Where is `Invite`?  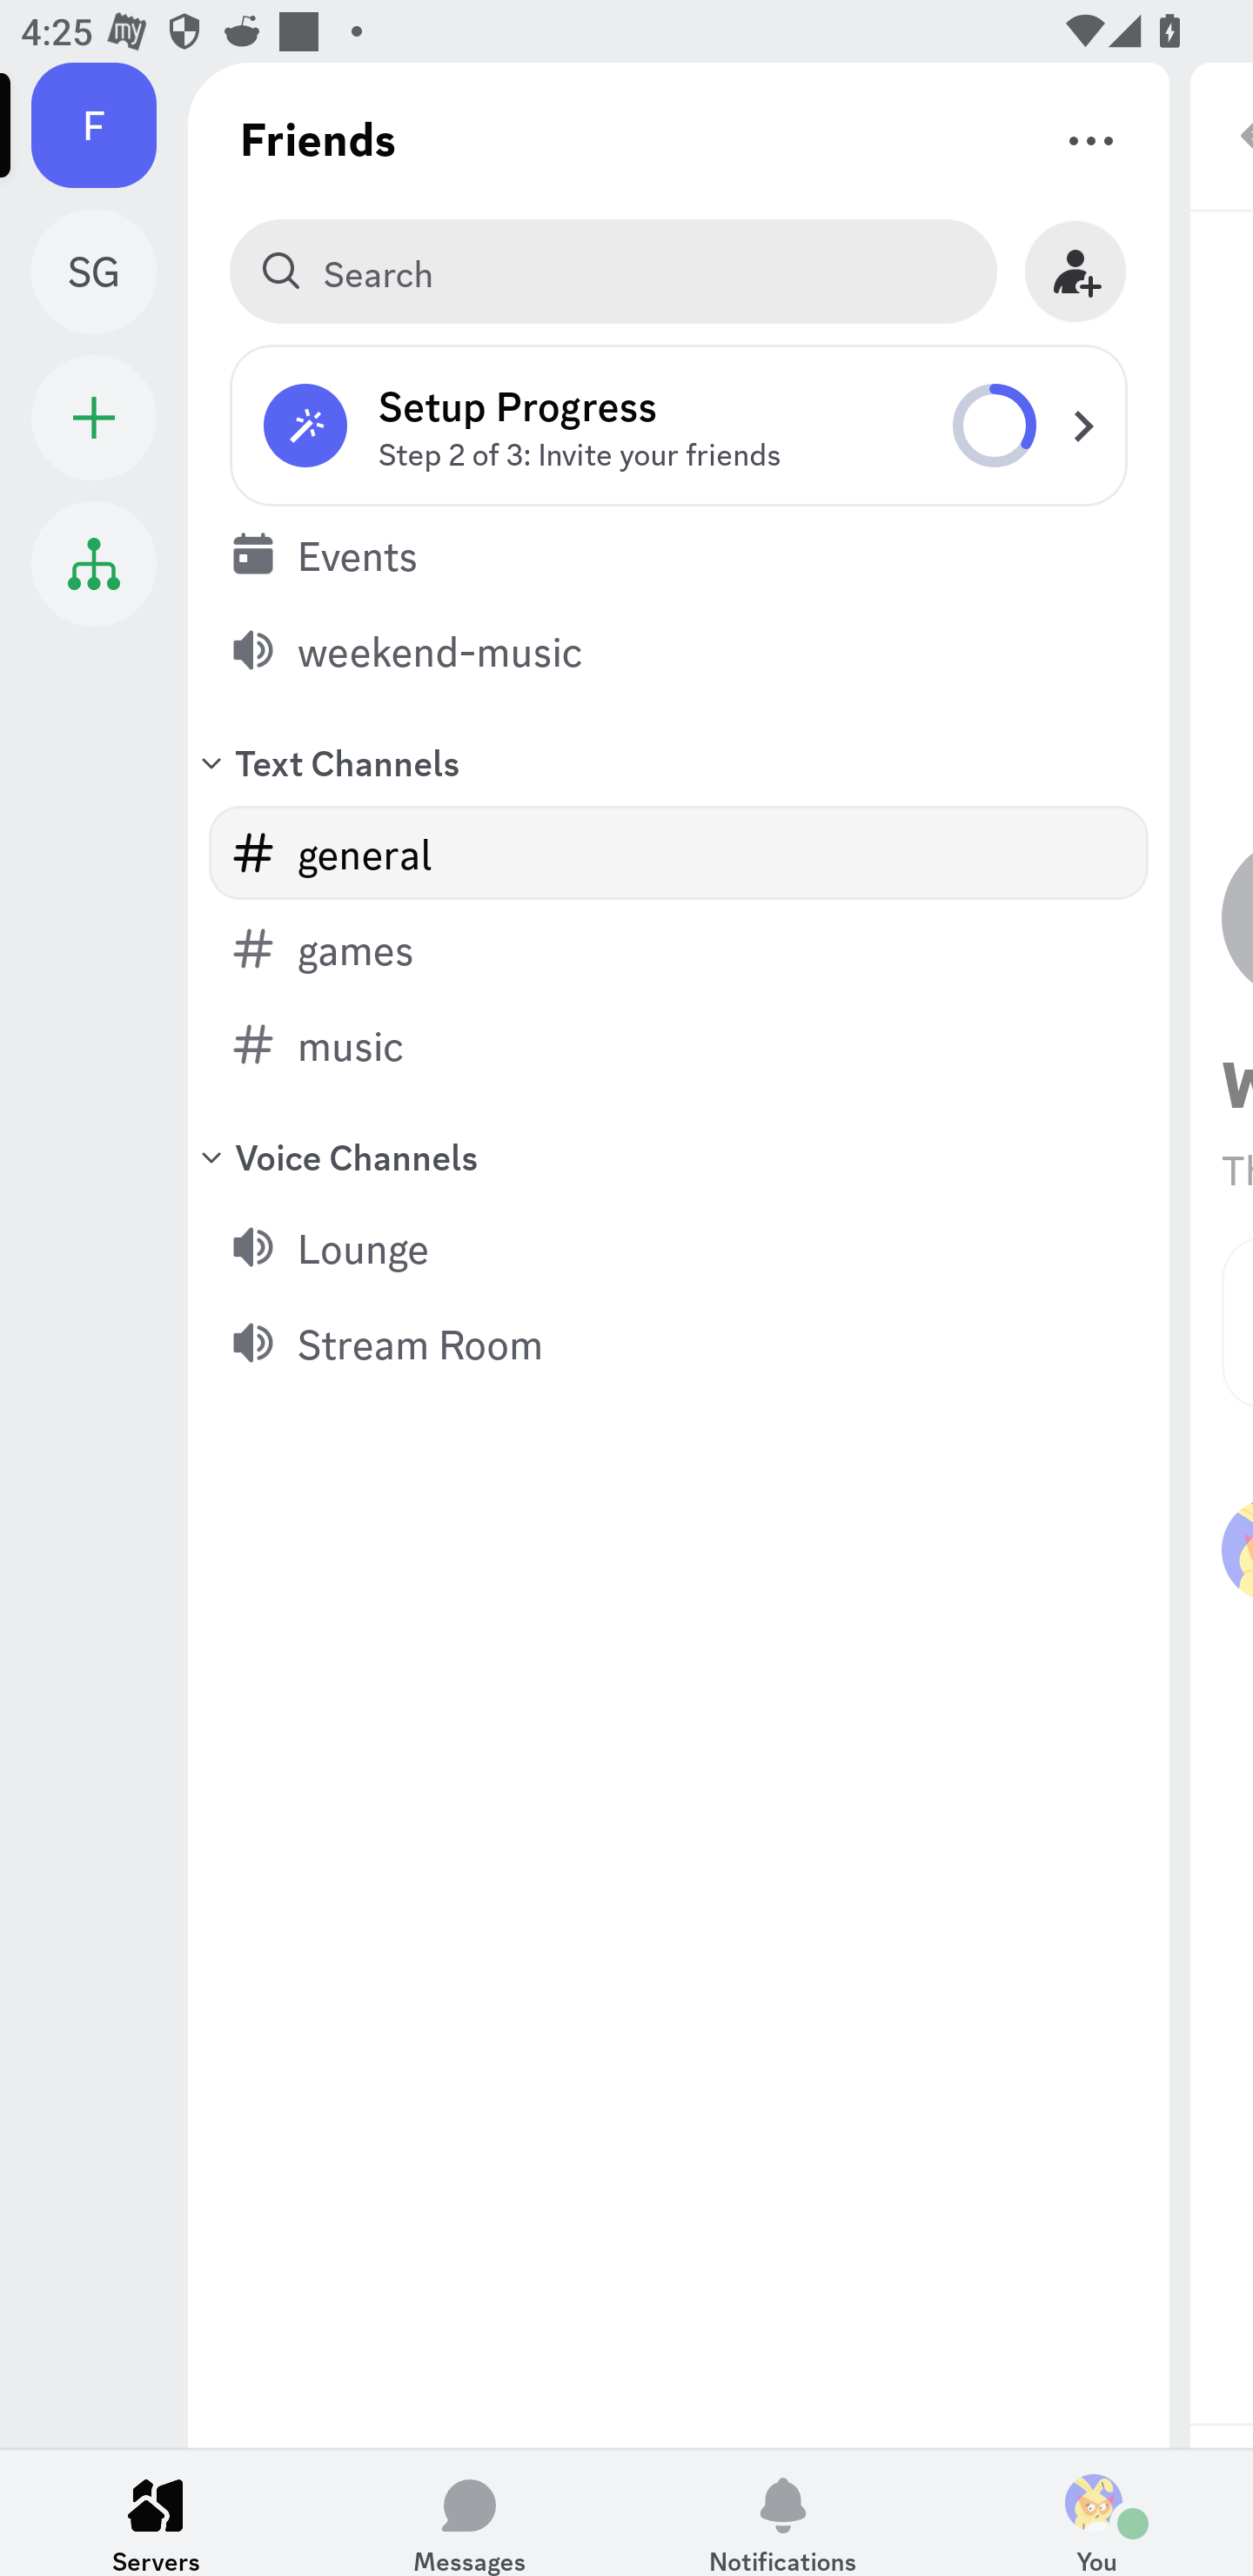
Invite is located at coordinates (1075, 272).